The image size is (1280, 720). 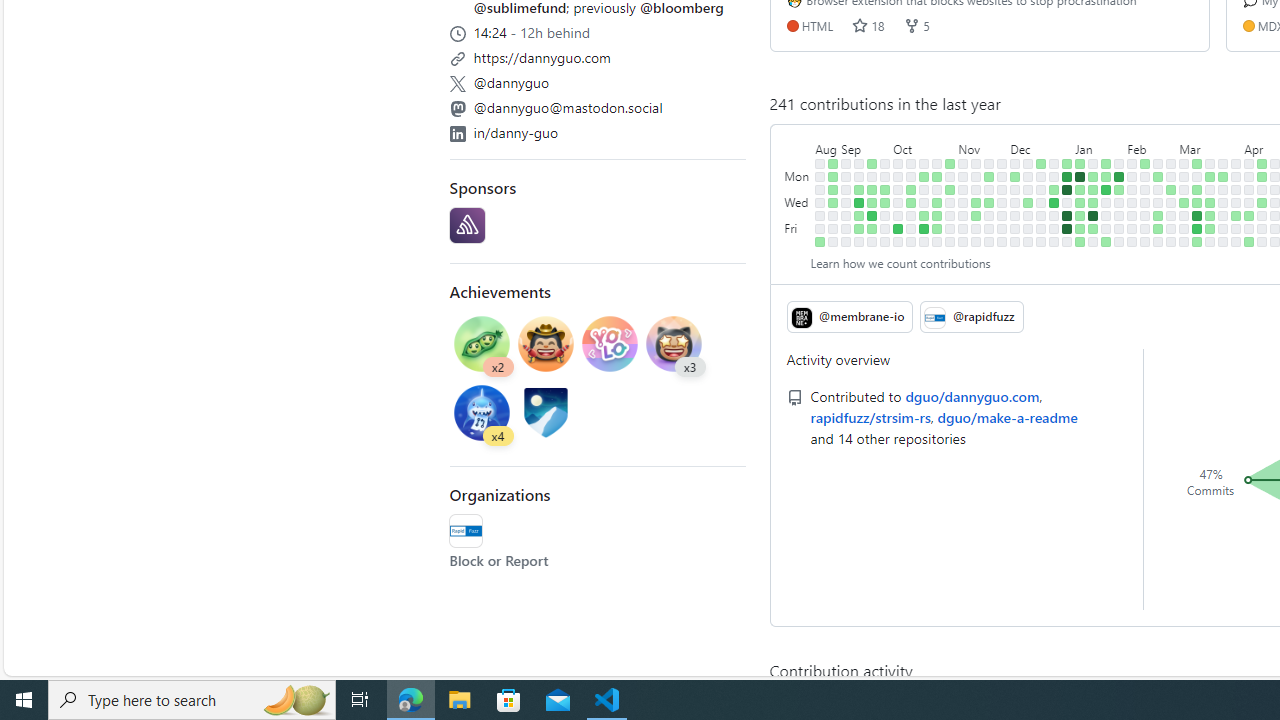 I want to click on Achievement: Quickdraw, so click(x=546, y=343).